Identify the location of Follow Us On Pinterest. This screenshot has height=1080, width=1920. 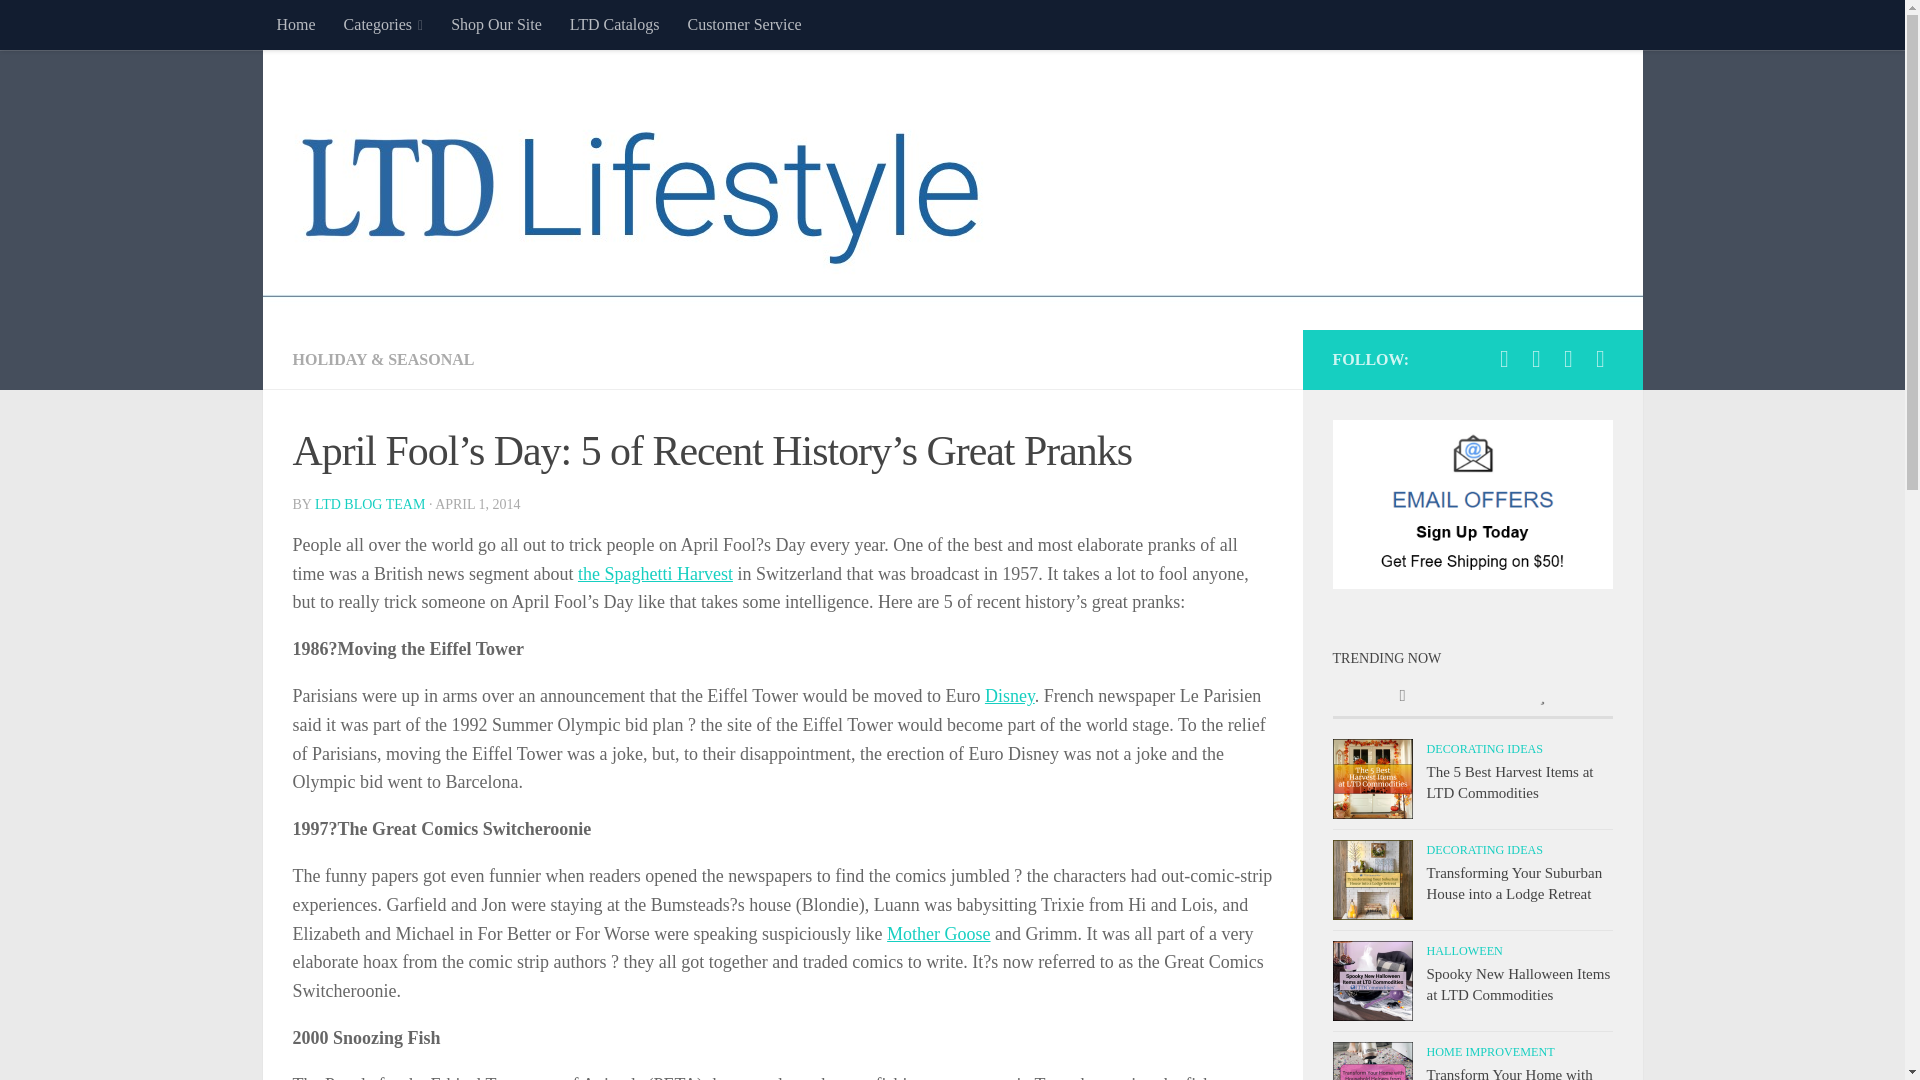
(1600, 358).